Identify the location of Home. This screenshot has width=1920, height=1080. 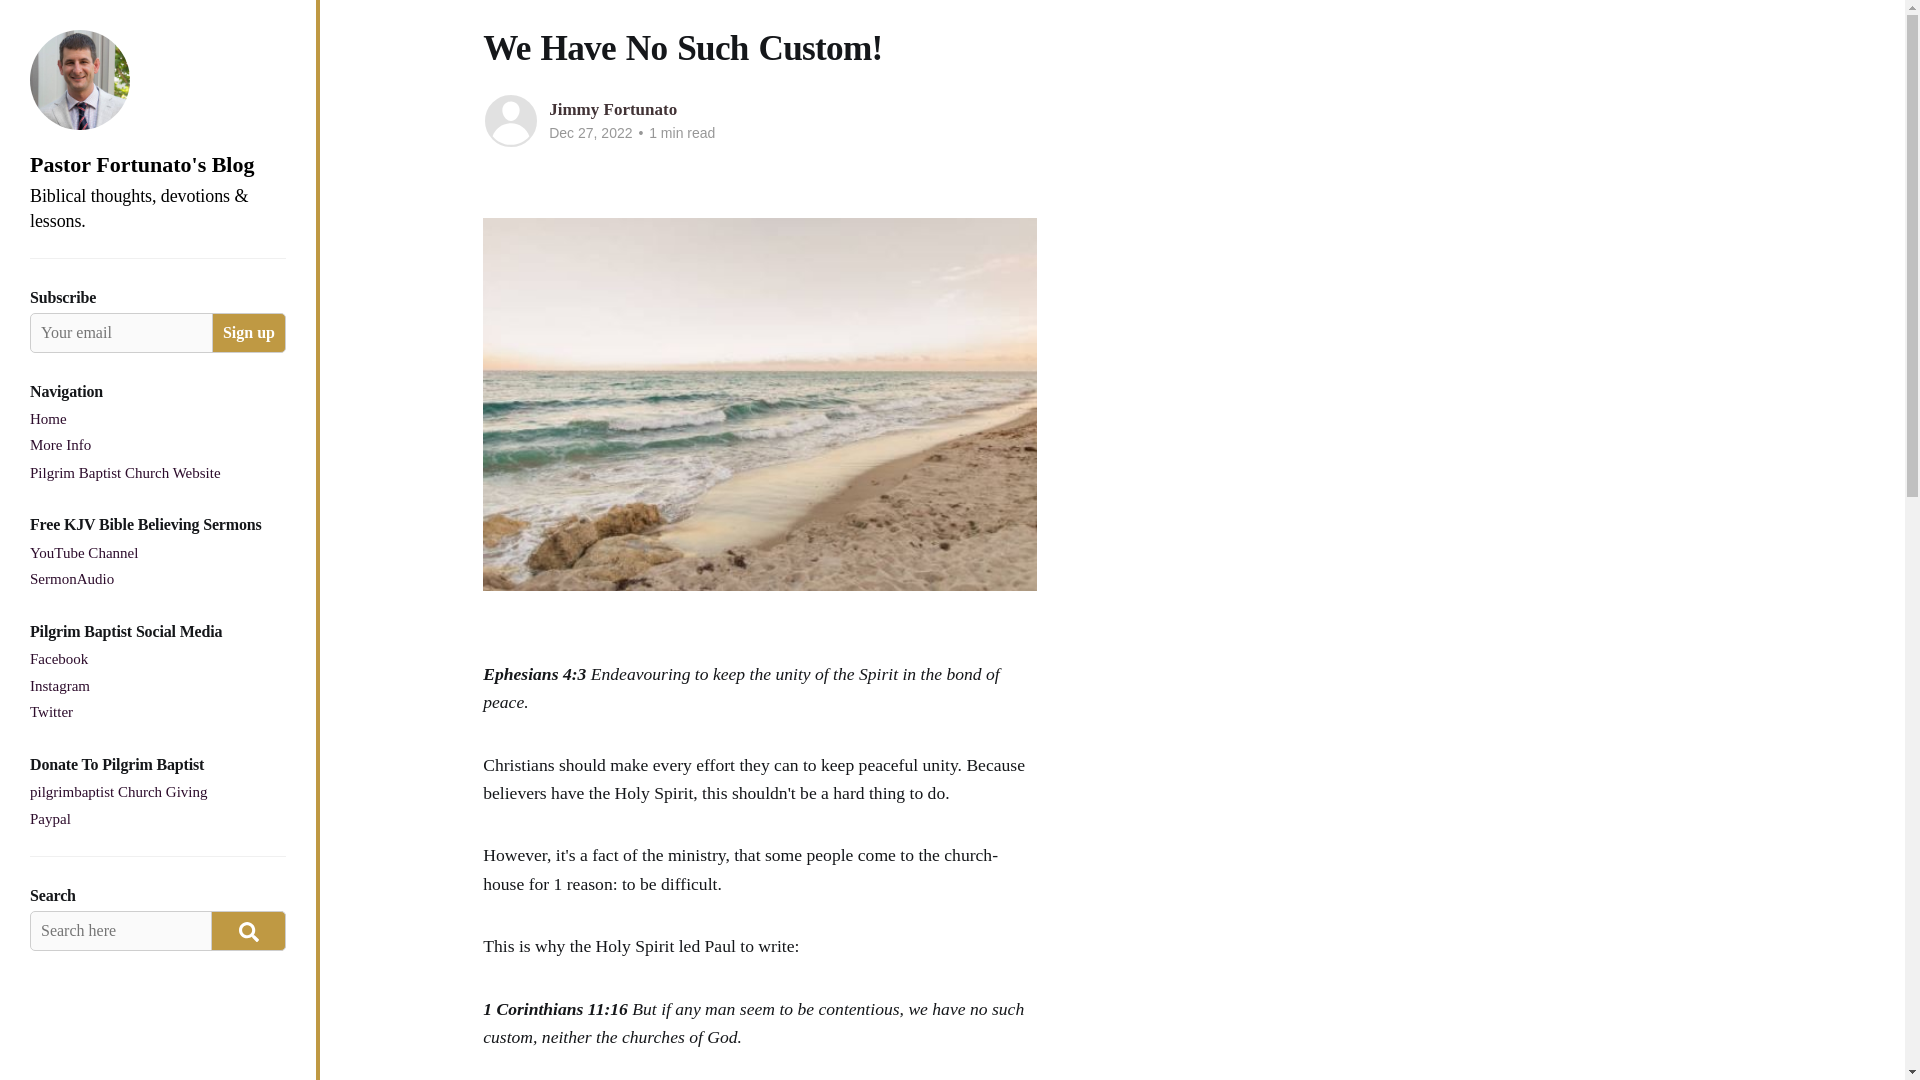
(48, 420).